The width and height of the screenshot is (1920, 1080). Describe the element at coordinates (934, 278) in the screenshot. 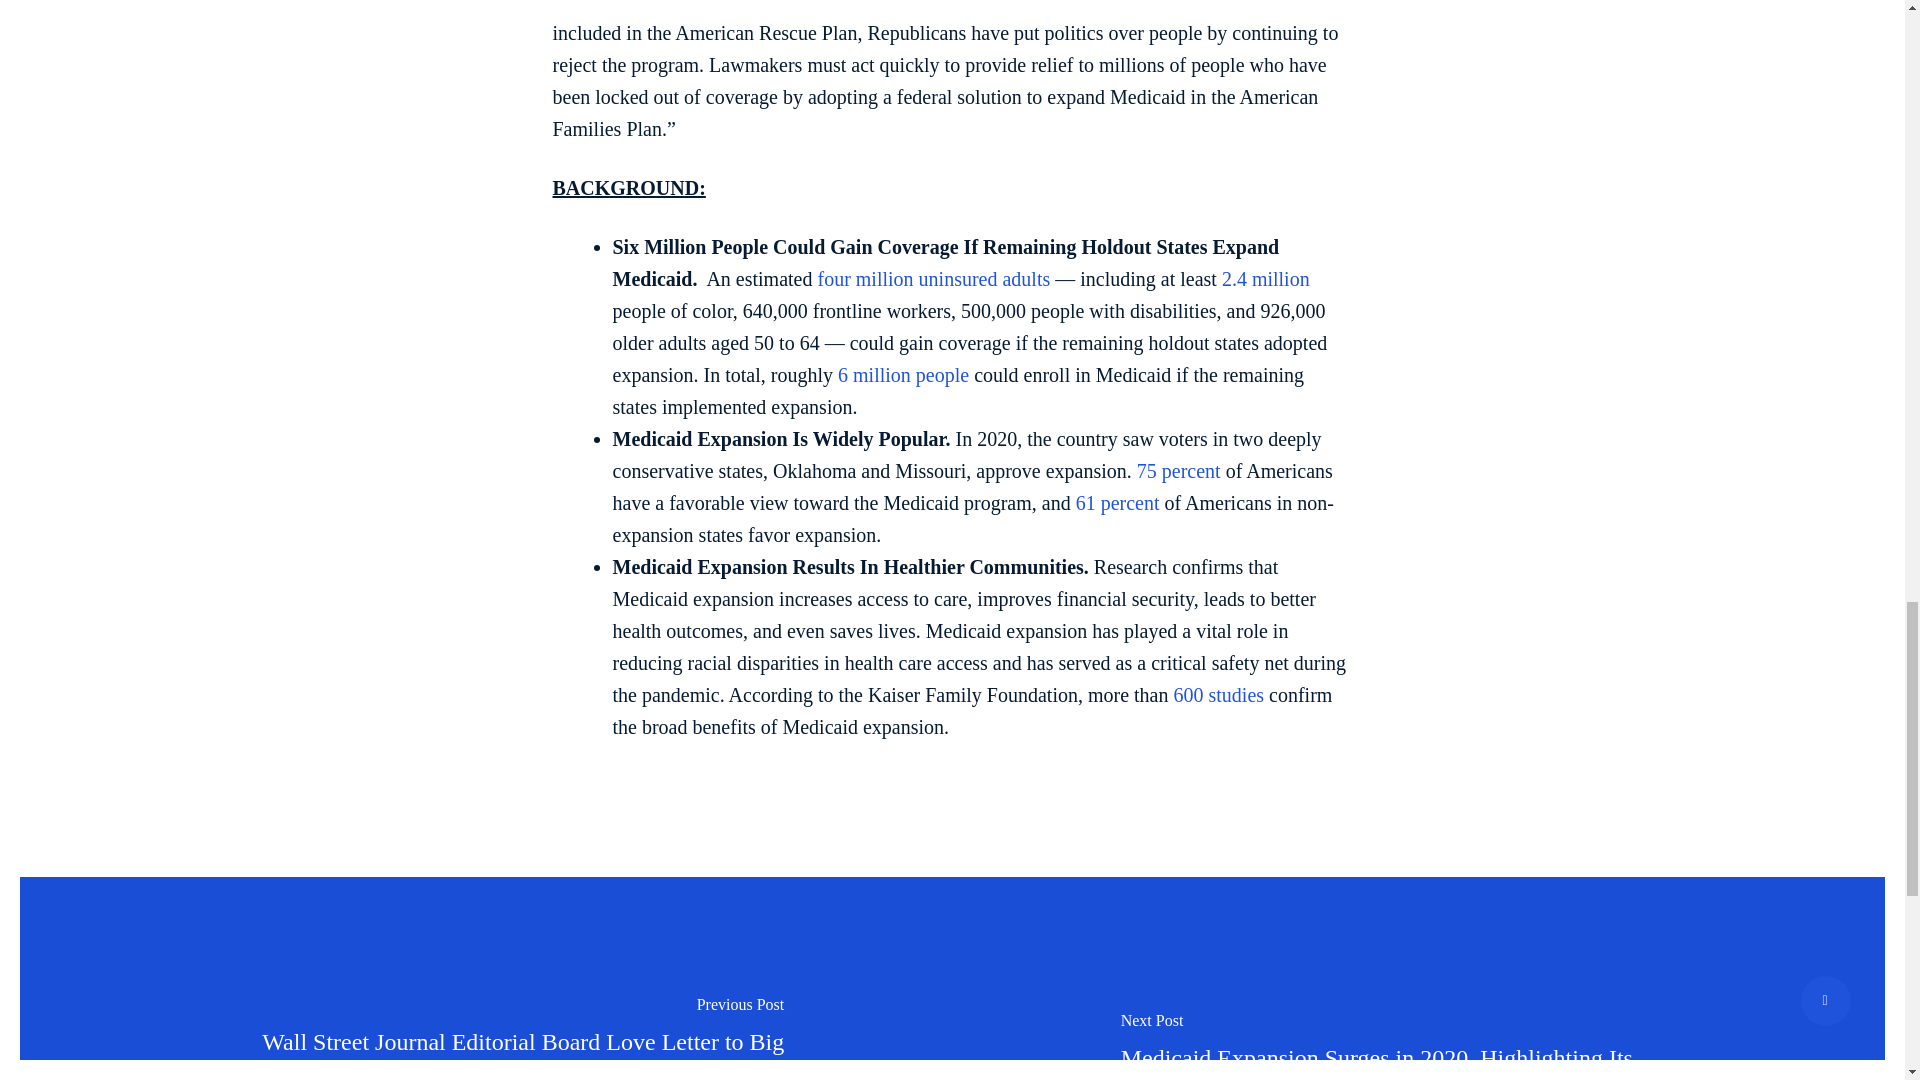

I see `four million uninsured adults` at that location.